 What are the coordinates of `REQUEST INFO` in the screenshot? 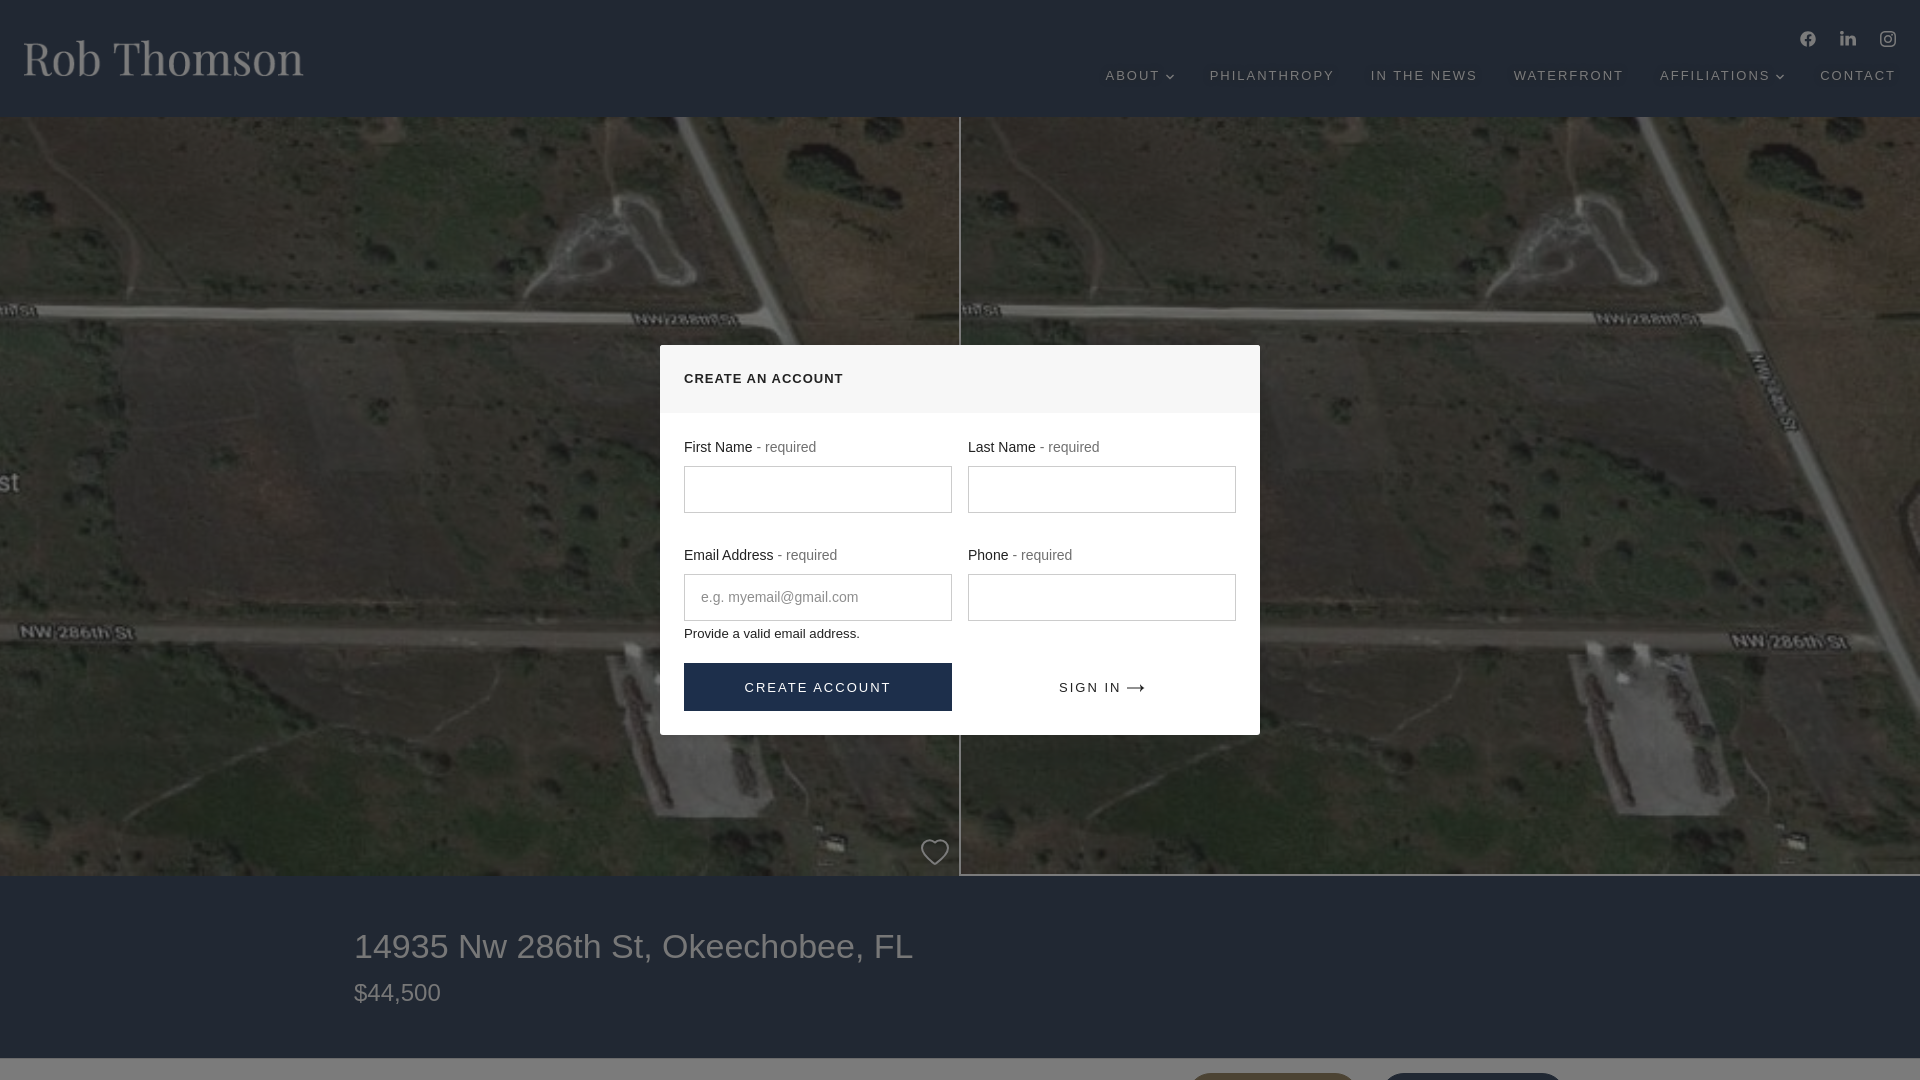 It's located at (1272, 1076).